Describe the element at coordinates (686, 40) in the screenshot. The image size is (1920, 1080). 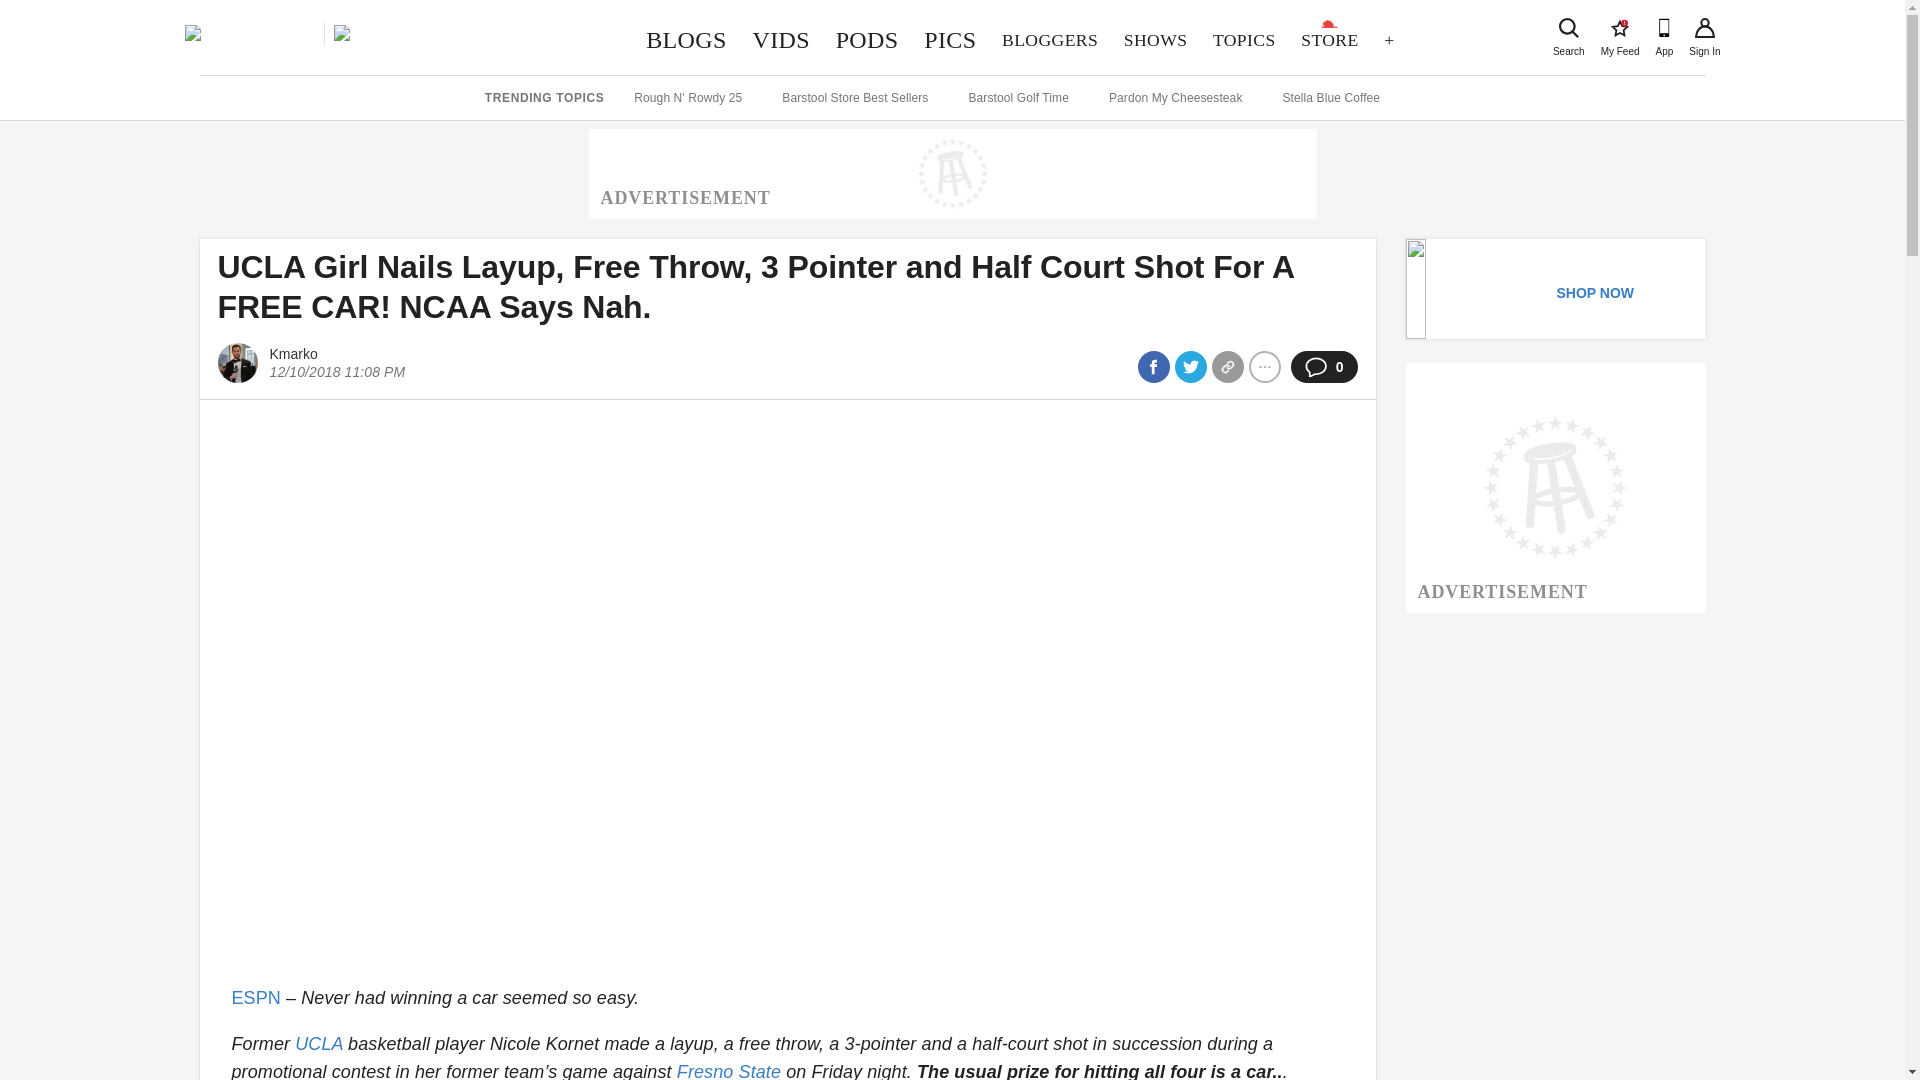
I see `BLOGS` at that location.